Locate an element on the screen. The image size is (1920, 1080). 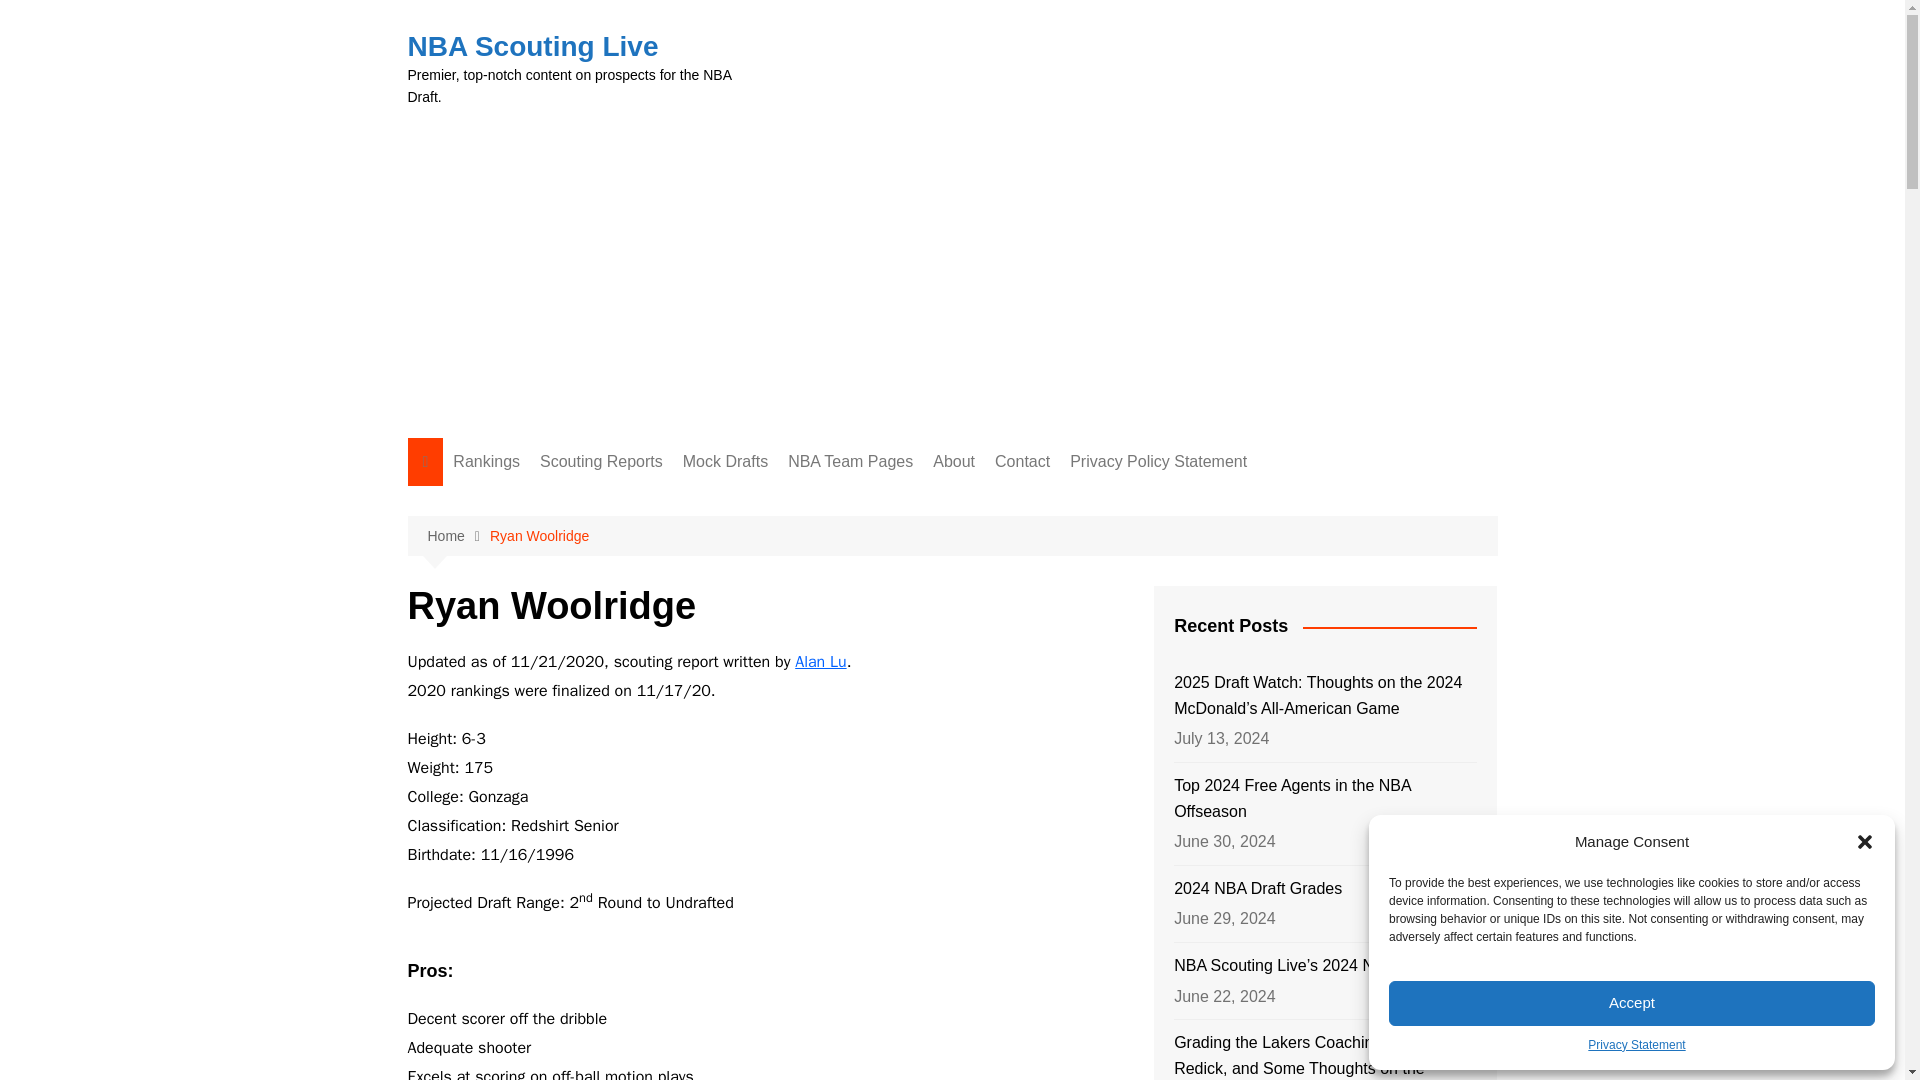
2023 Scouting Reports is located at coordinates (640, 568).